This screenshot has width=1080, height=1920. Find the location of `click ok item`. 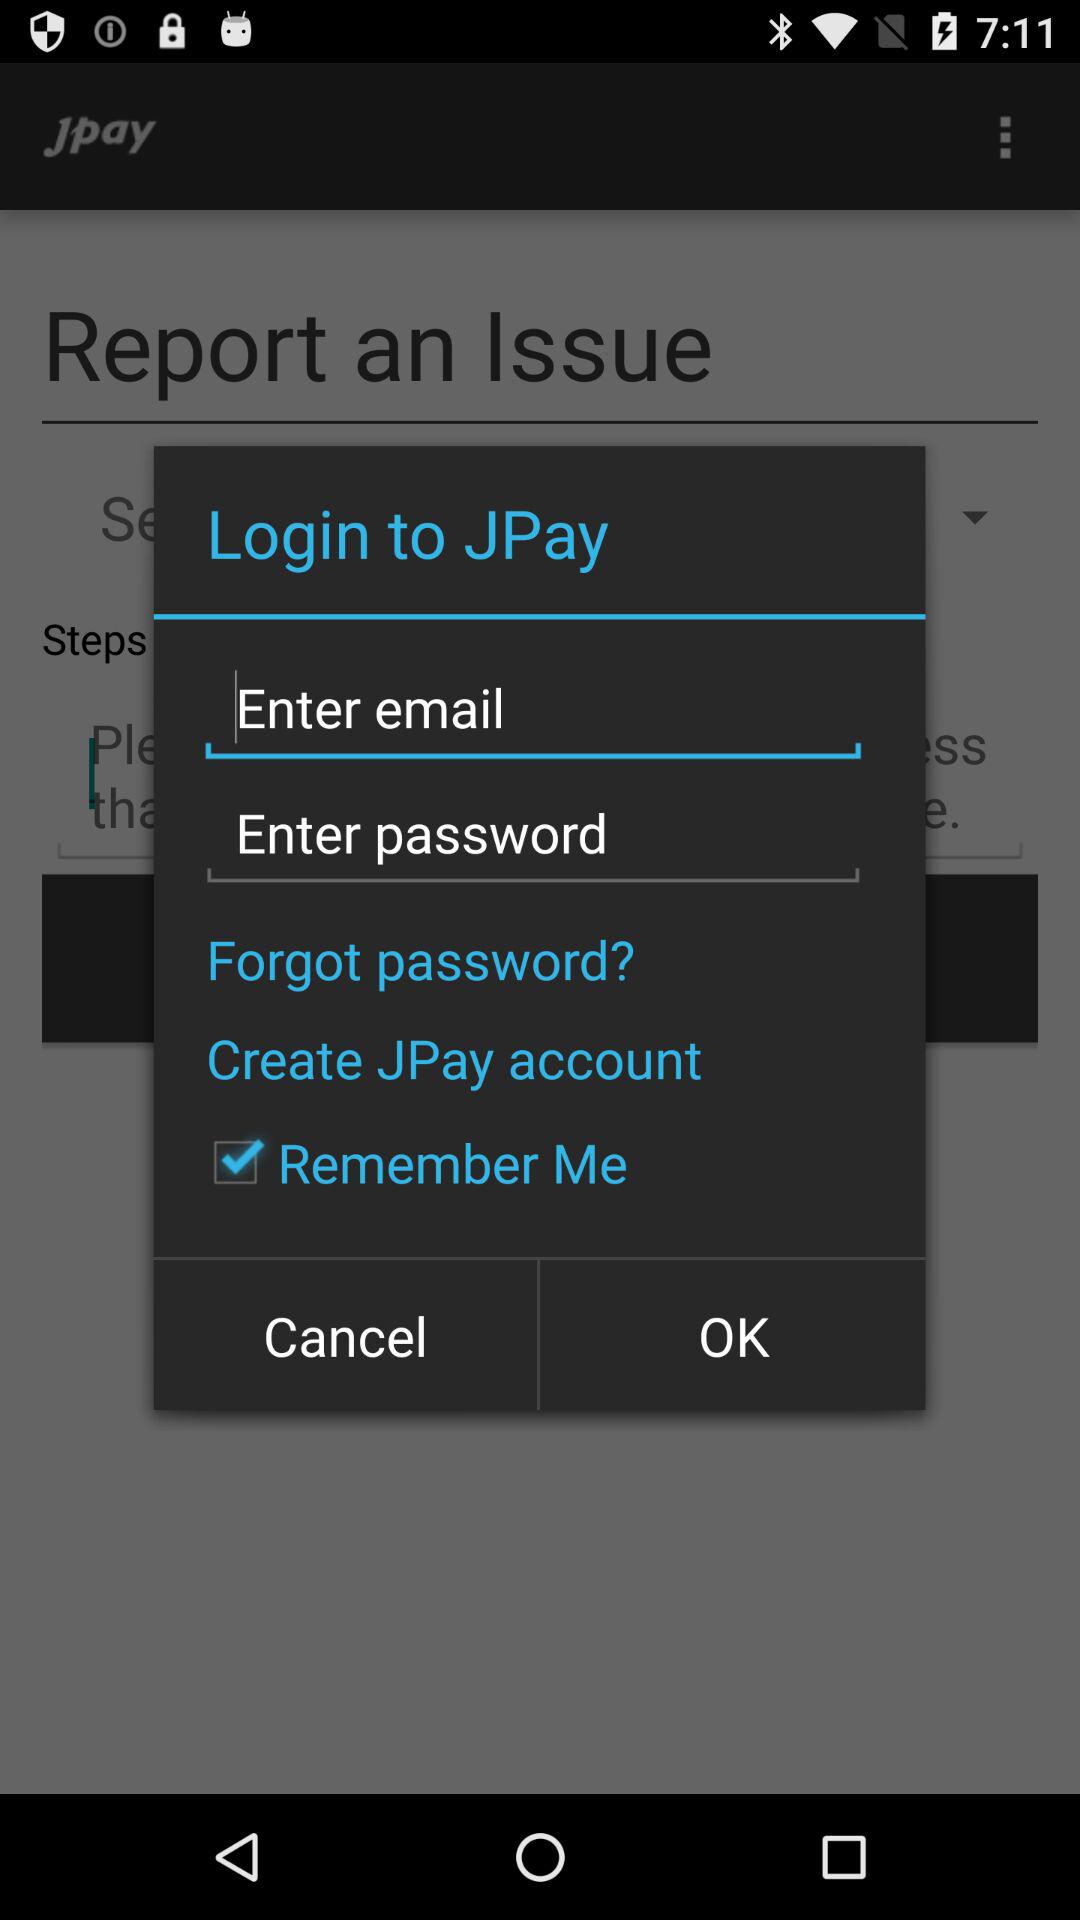

click ok item is located at coordinates (730, 1334).